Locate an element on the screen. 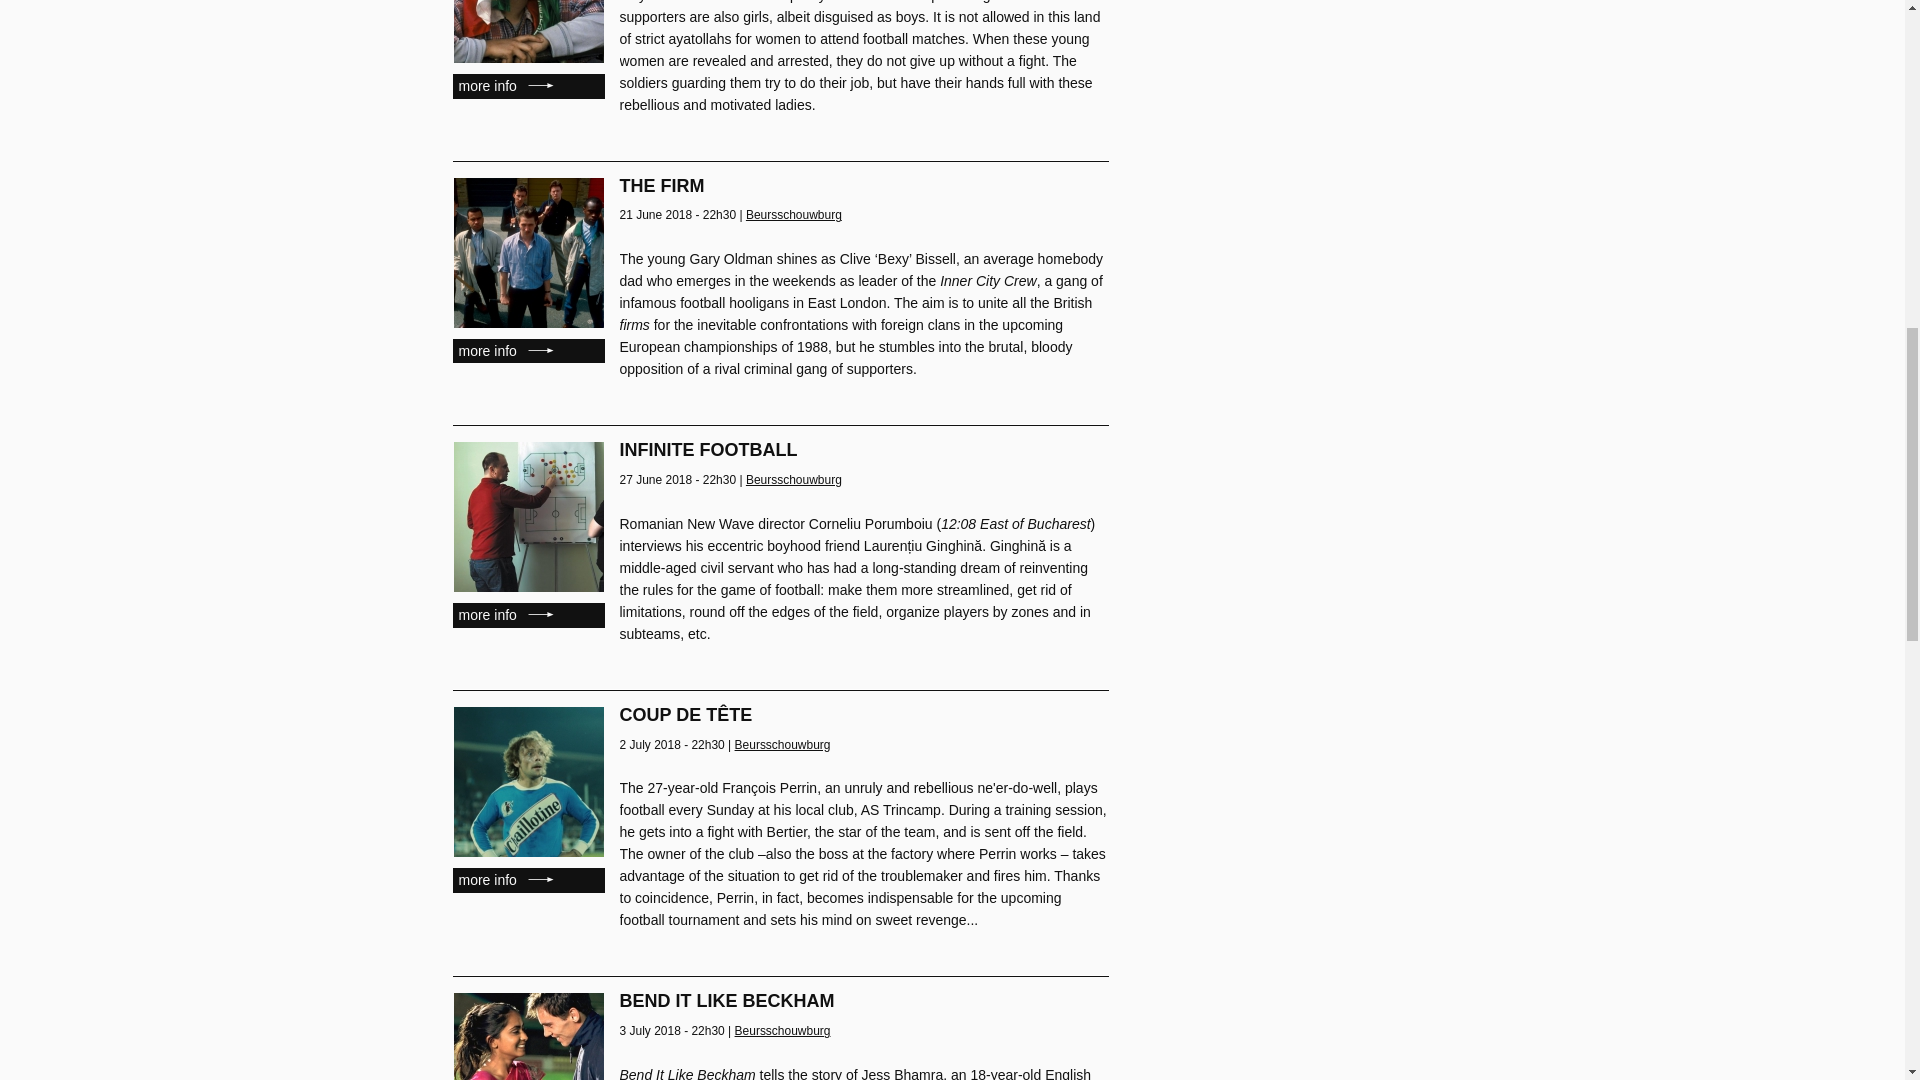 Image resolution: width=1920 pixels, height=1080 pixels. more info is located at coordinates (528, 86).